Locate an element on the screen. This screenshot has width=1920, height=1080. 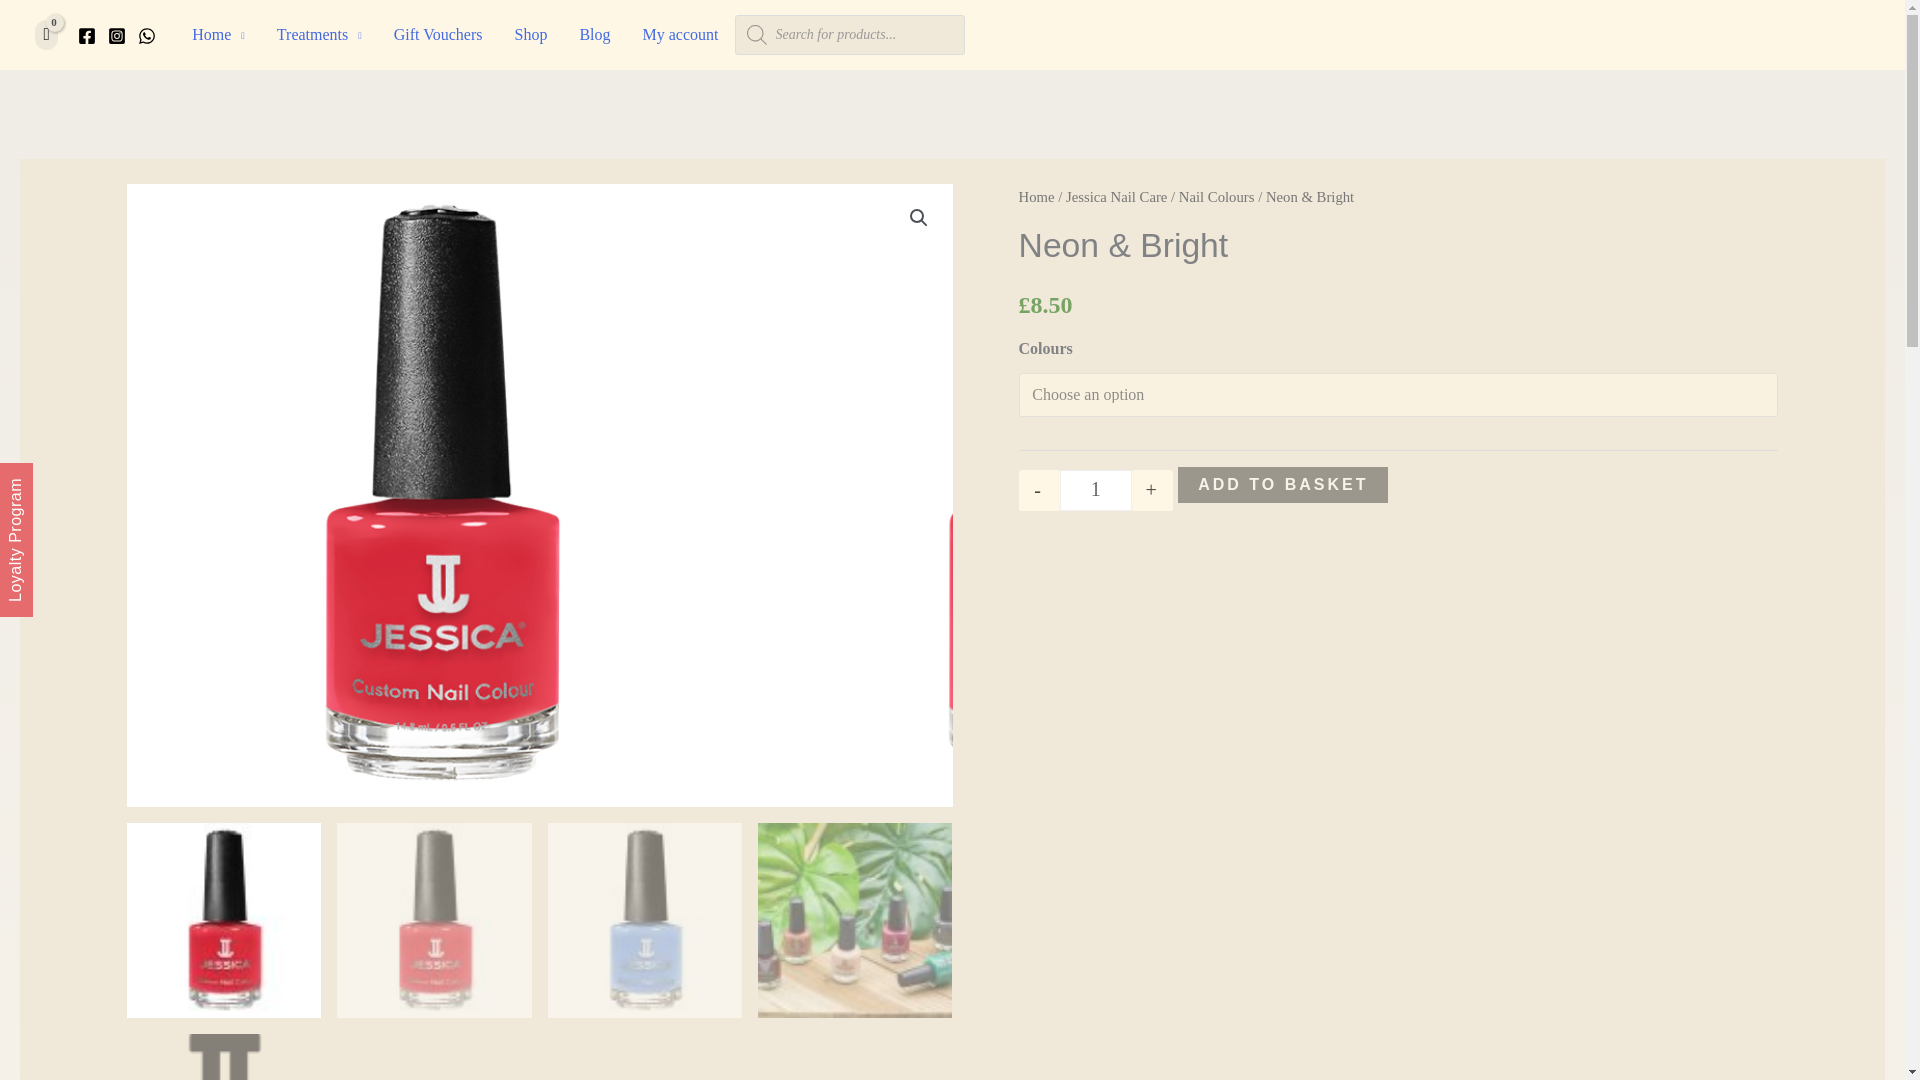
Gift Vouchers is located at coordinates (438, 35).